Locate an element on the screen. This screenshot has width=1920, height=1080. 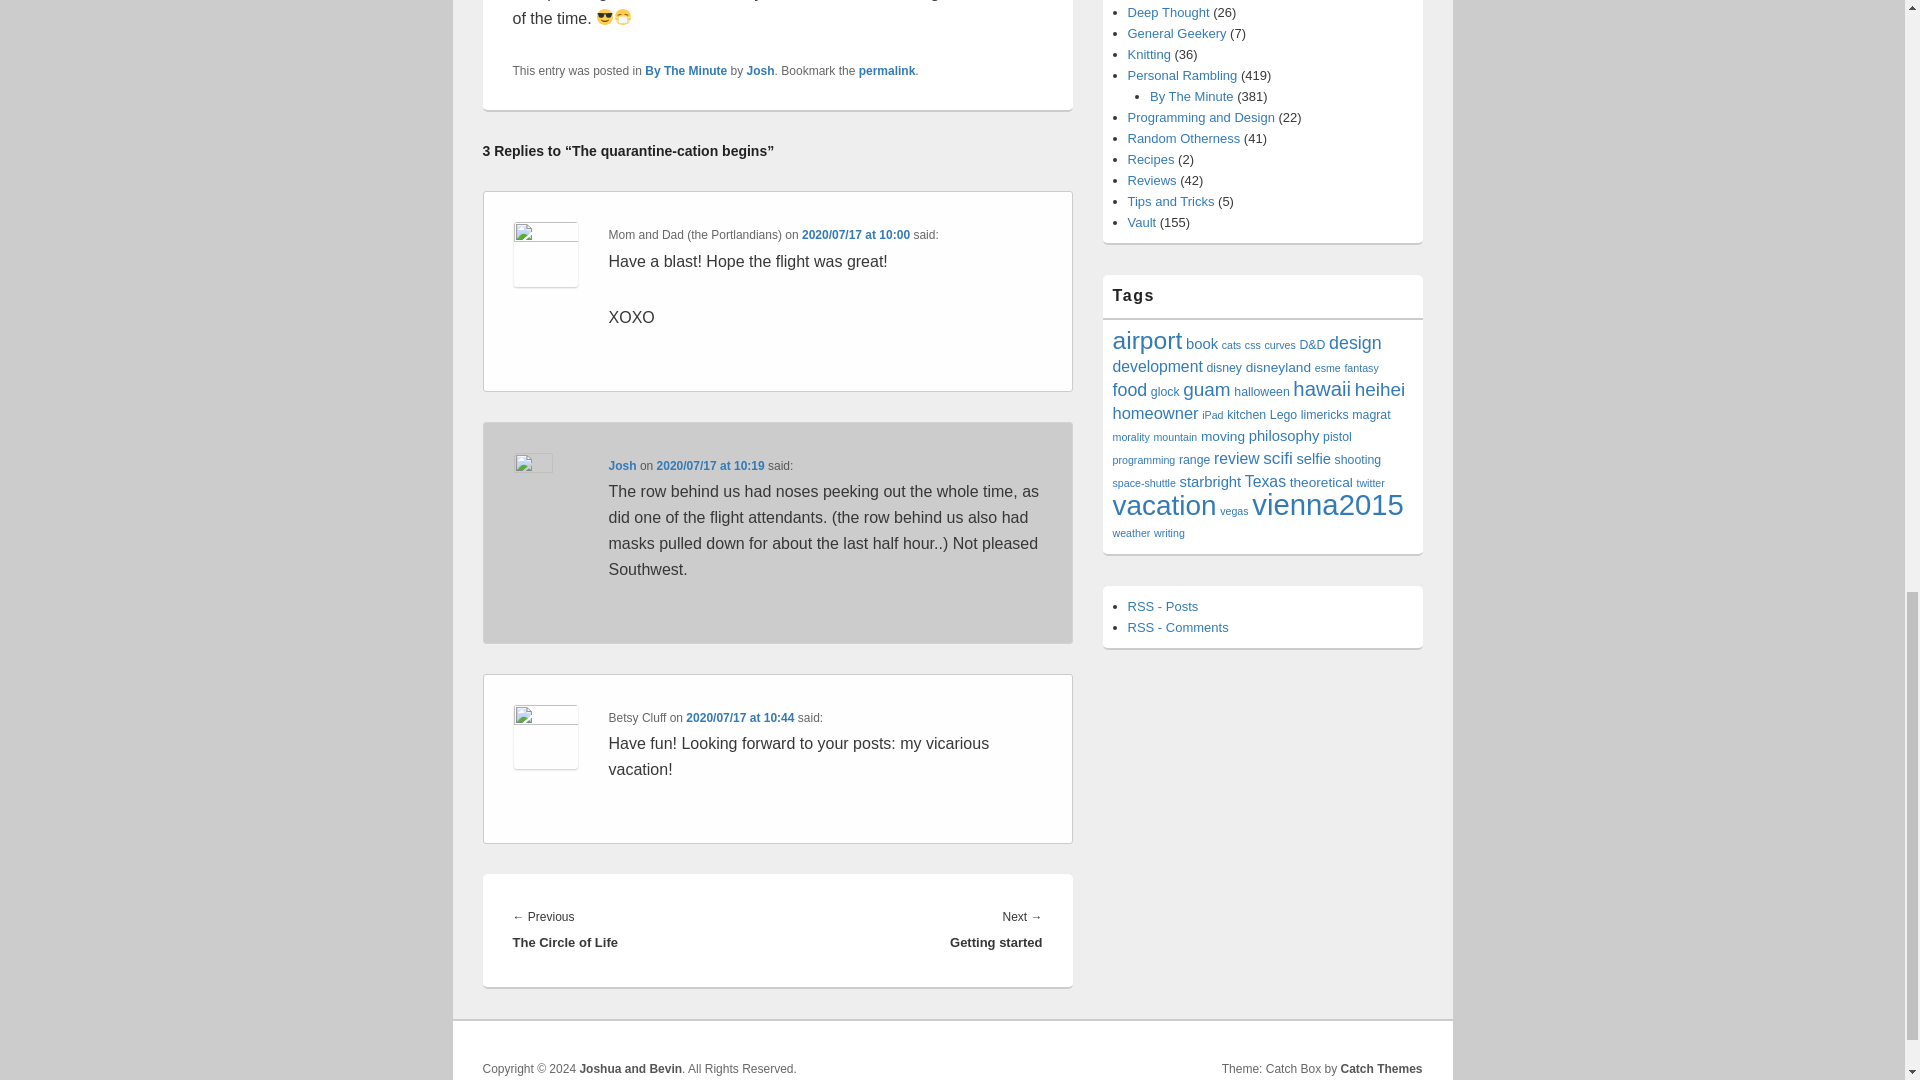
css is located at coordinates (1252, 345).